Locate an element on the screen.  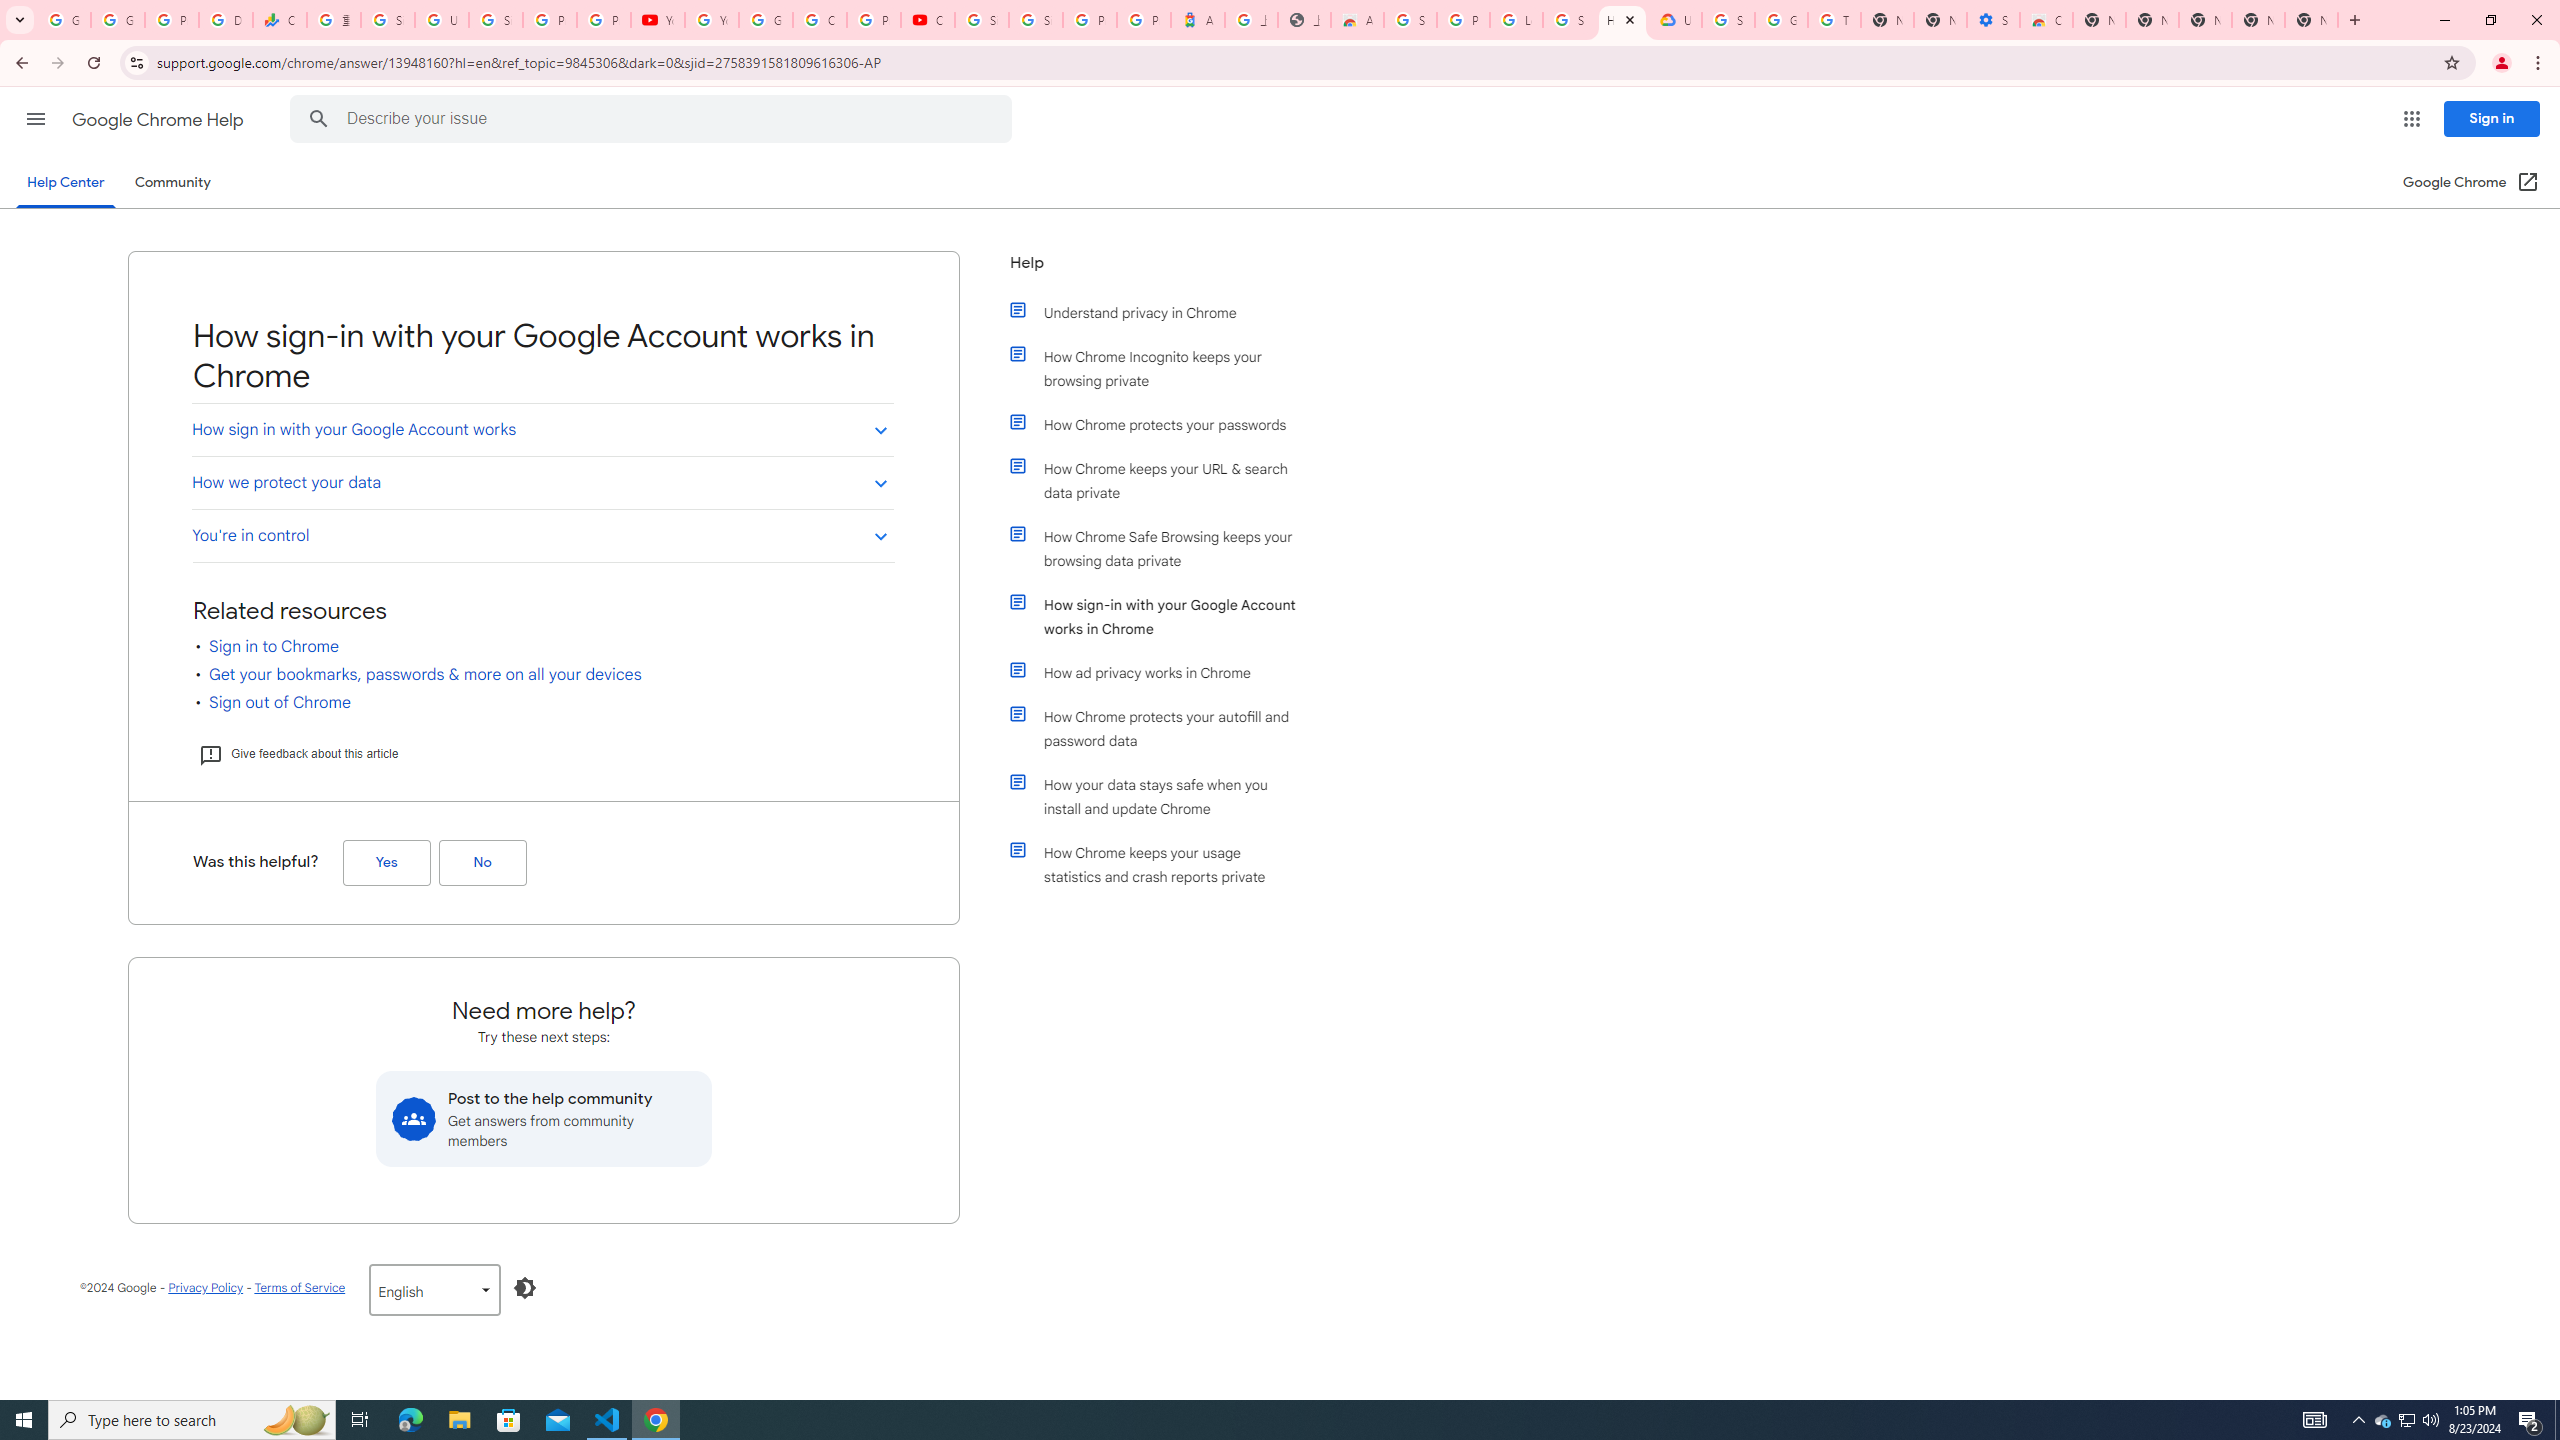
Give feedback about this article is located at coordinates (298, 754).